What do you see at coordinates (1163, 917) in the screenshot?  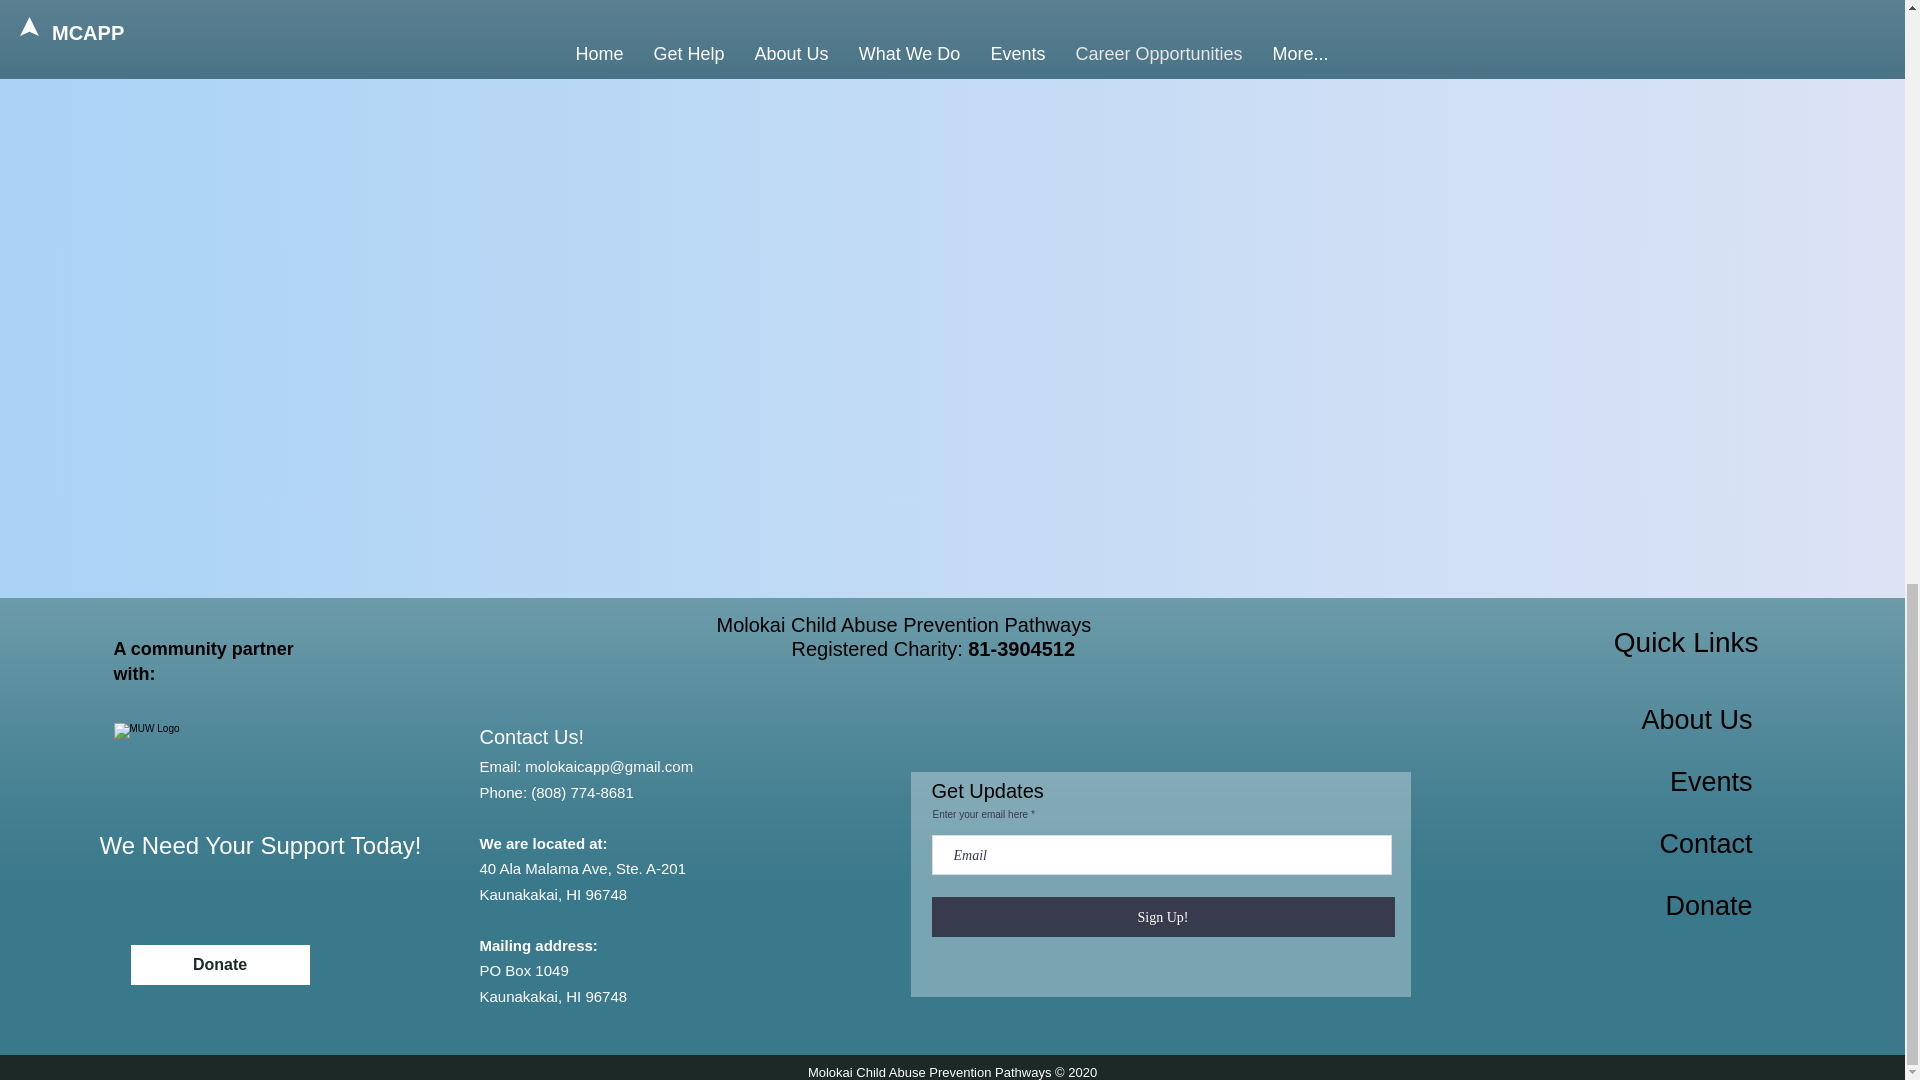 I see `Sign Up!` at bounding box center [1163, 917].